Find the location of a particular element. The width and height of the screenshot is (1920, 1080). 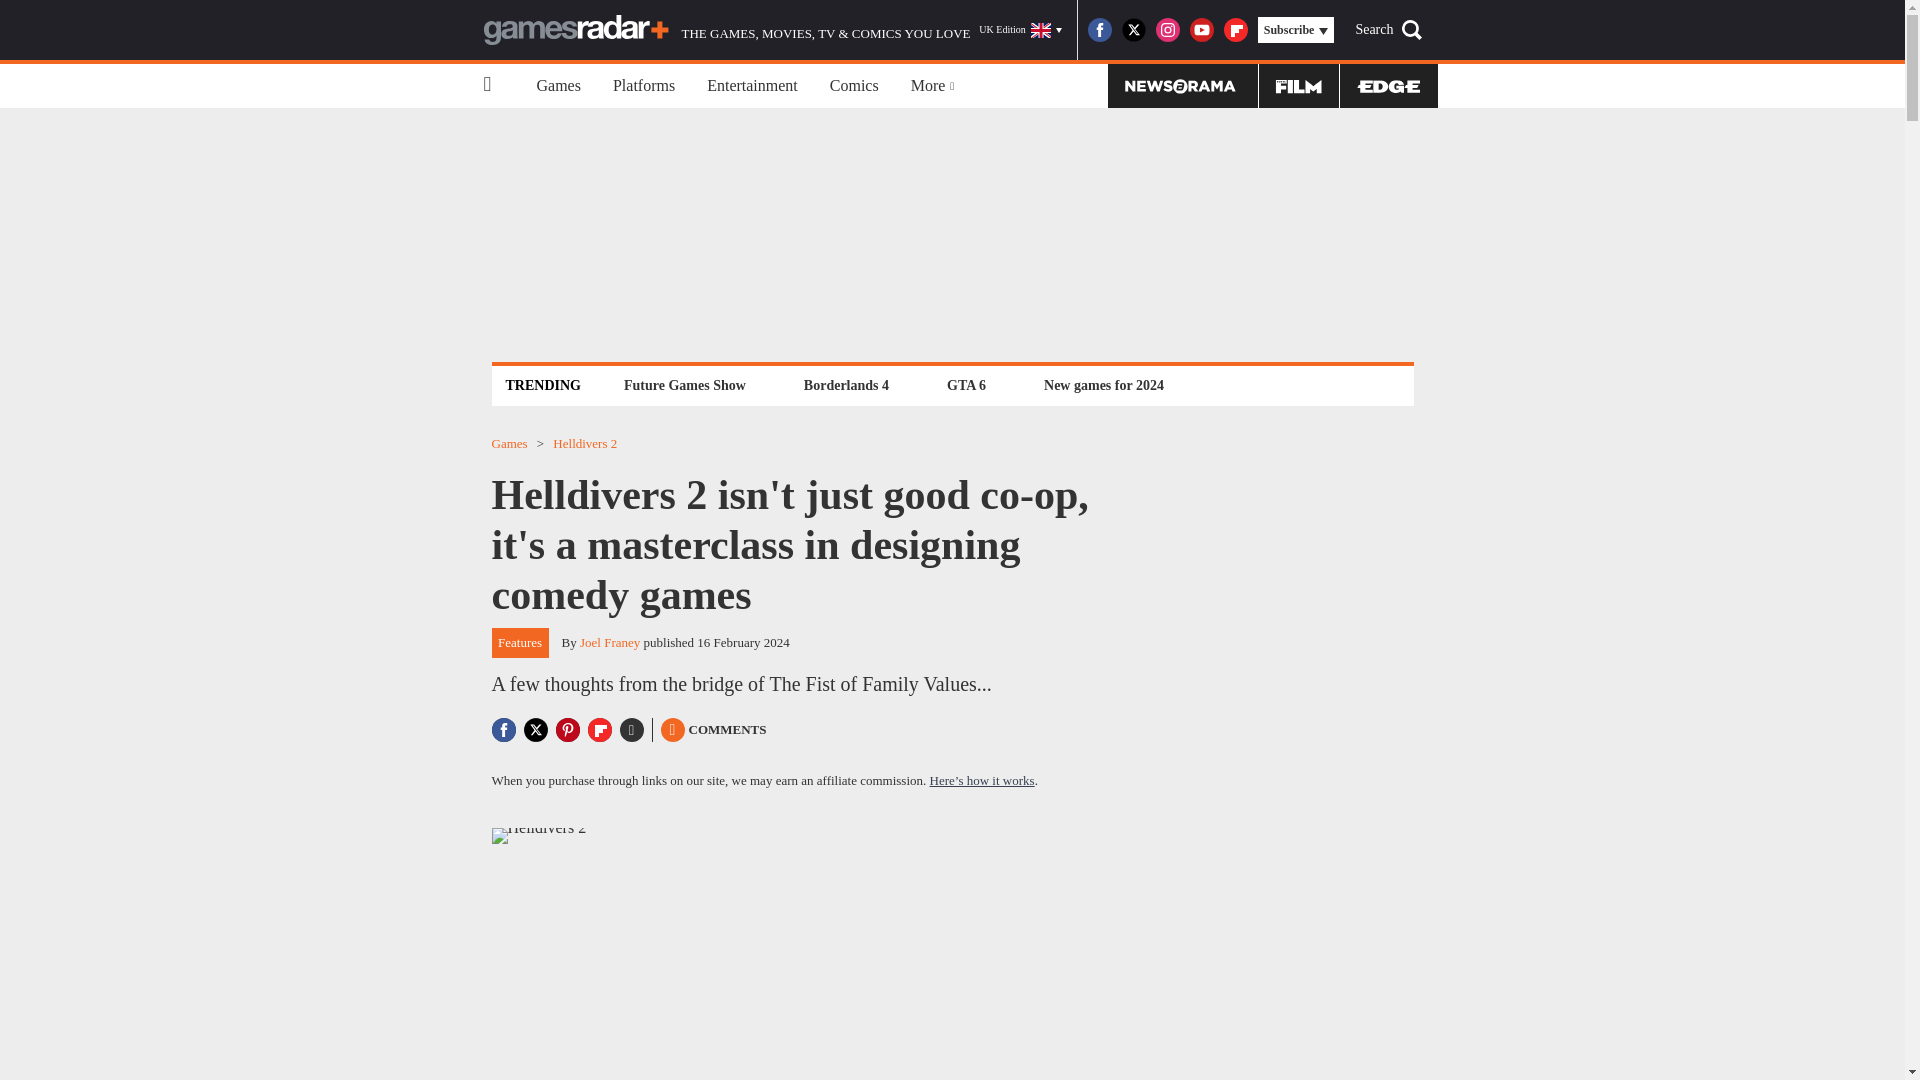

Borderlands 4 is located at coordinates (846, 385).